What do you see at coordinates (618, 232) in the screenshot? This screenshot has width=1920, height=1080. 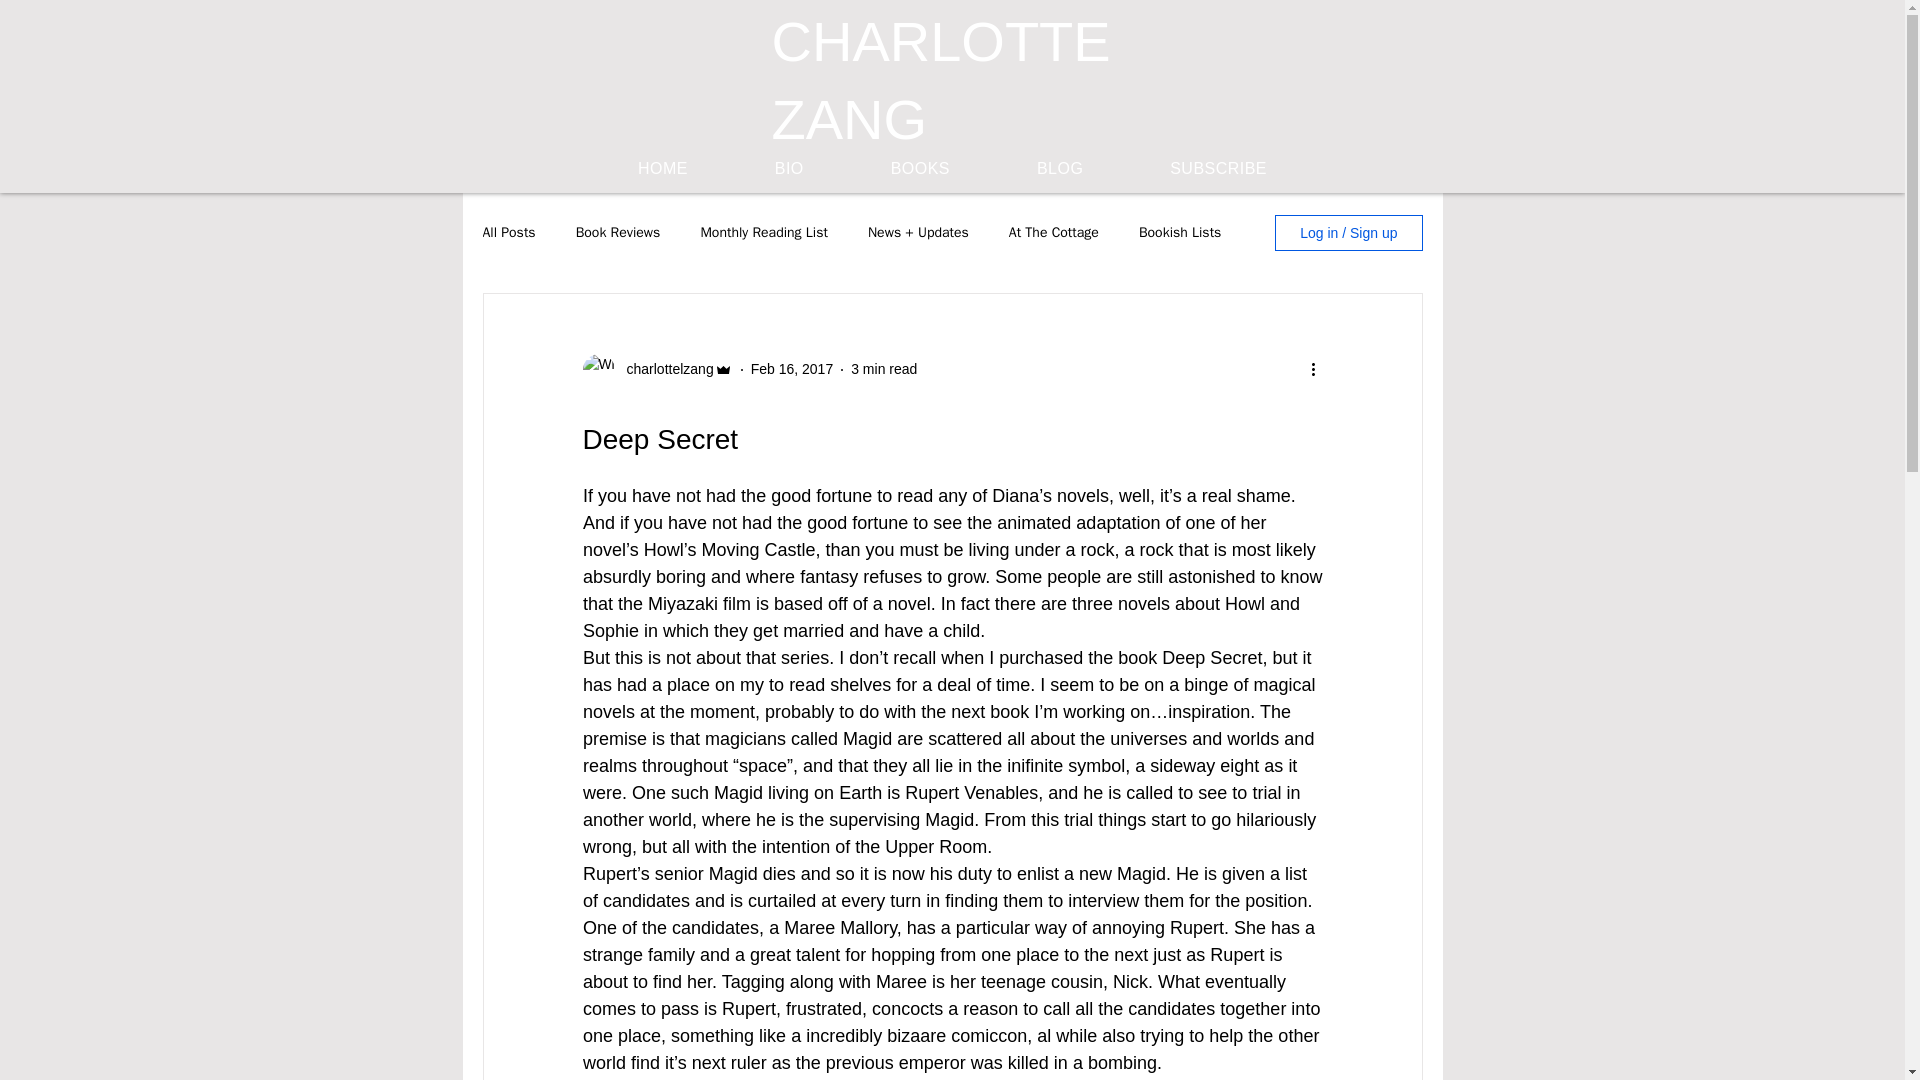 I see `Book Reviews` at bounding box center [618, 232].